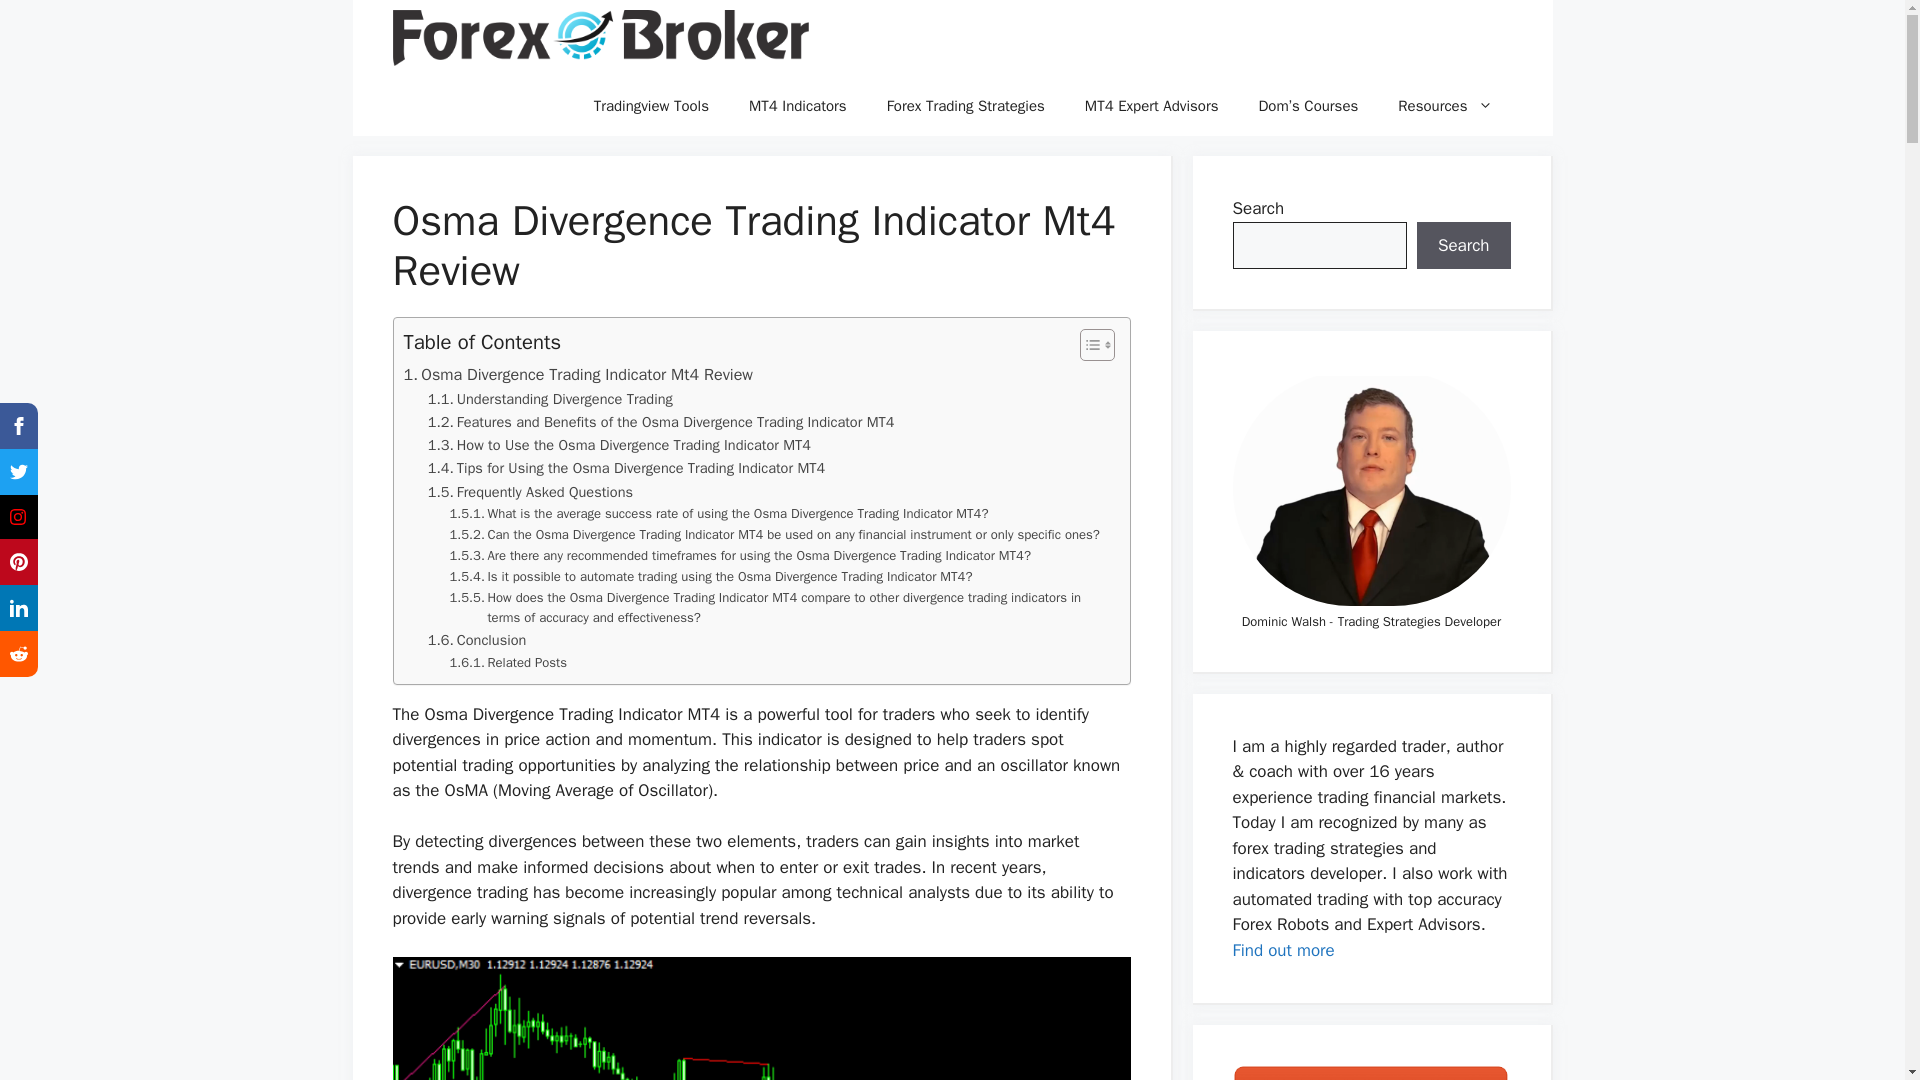  What do you see at coordinates (626, 468) in the screenshot?
I see `Tips for Using the Osma Divergence Trading Indicator MT4` at bounding box center [626, 468].